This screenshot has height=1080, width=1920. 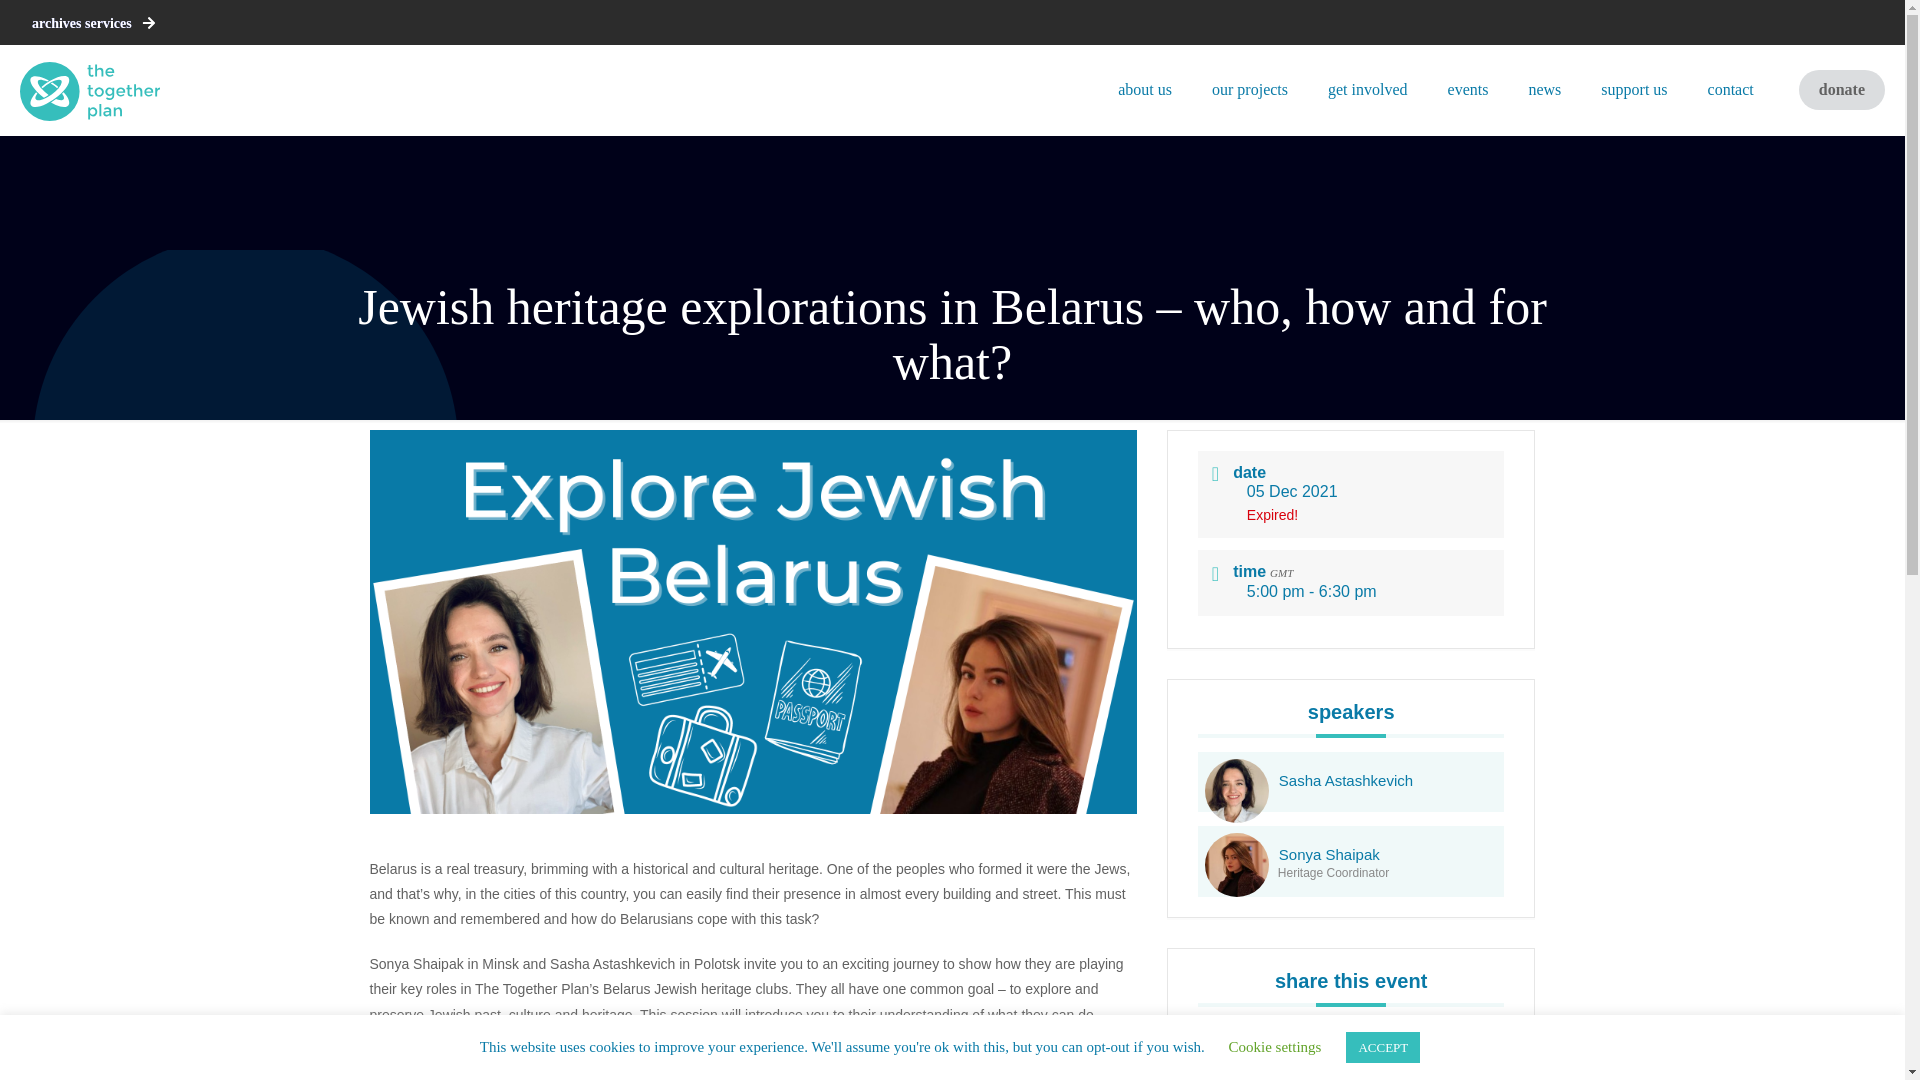 What do you see at coordinates (1145, 90) in the screenshot?
I see `about us` at bounding box center [1145, 90].